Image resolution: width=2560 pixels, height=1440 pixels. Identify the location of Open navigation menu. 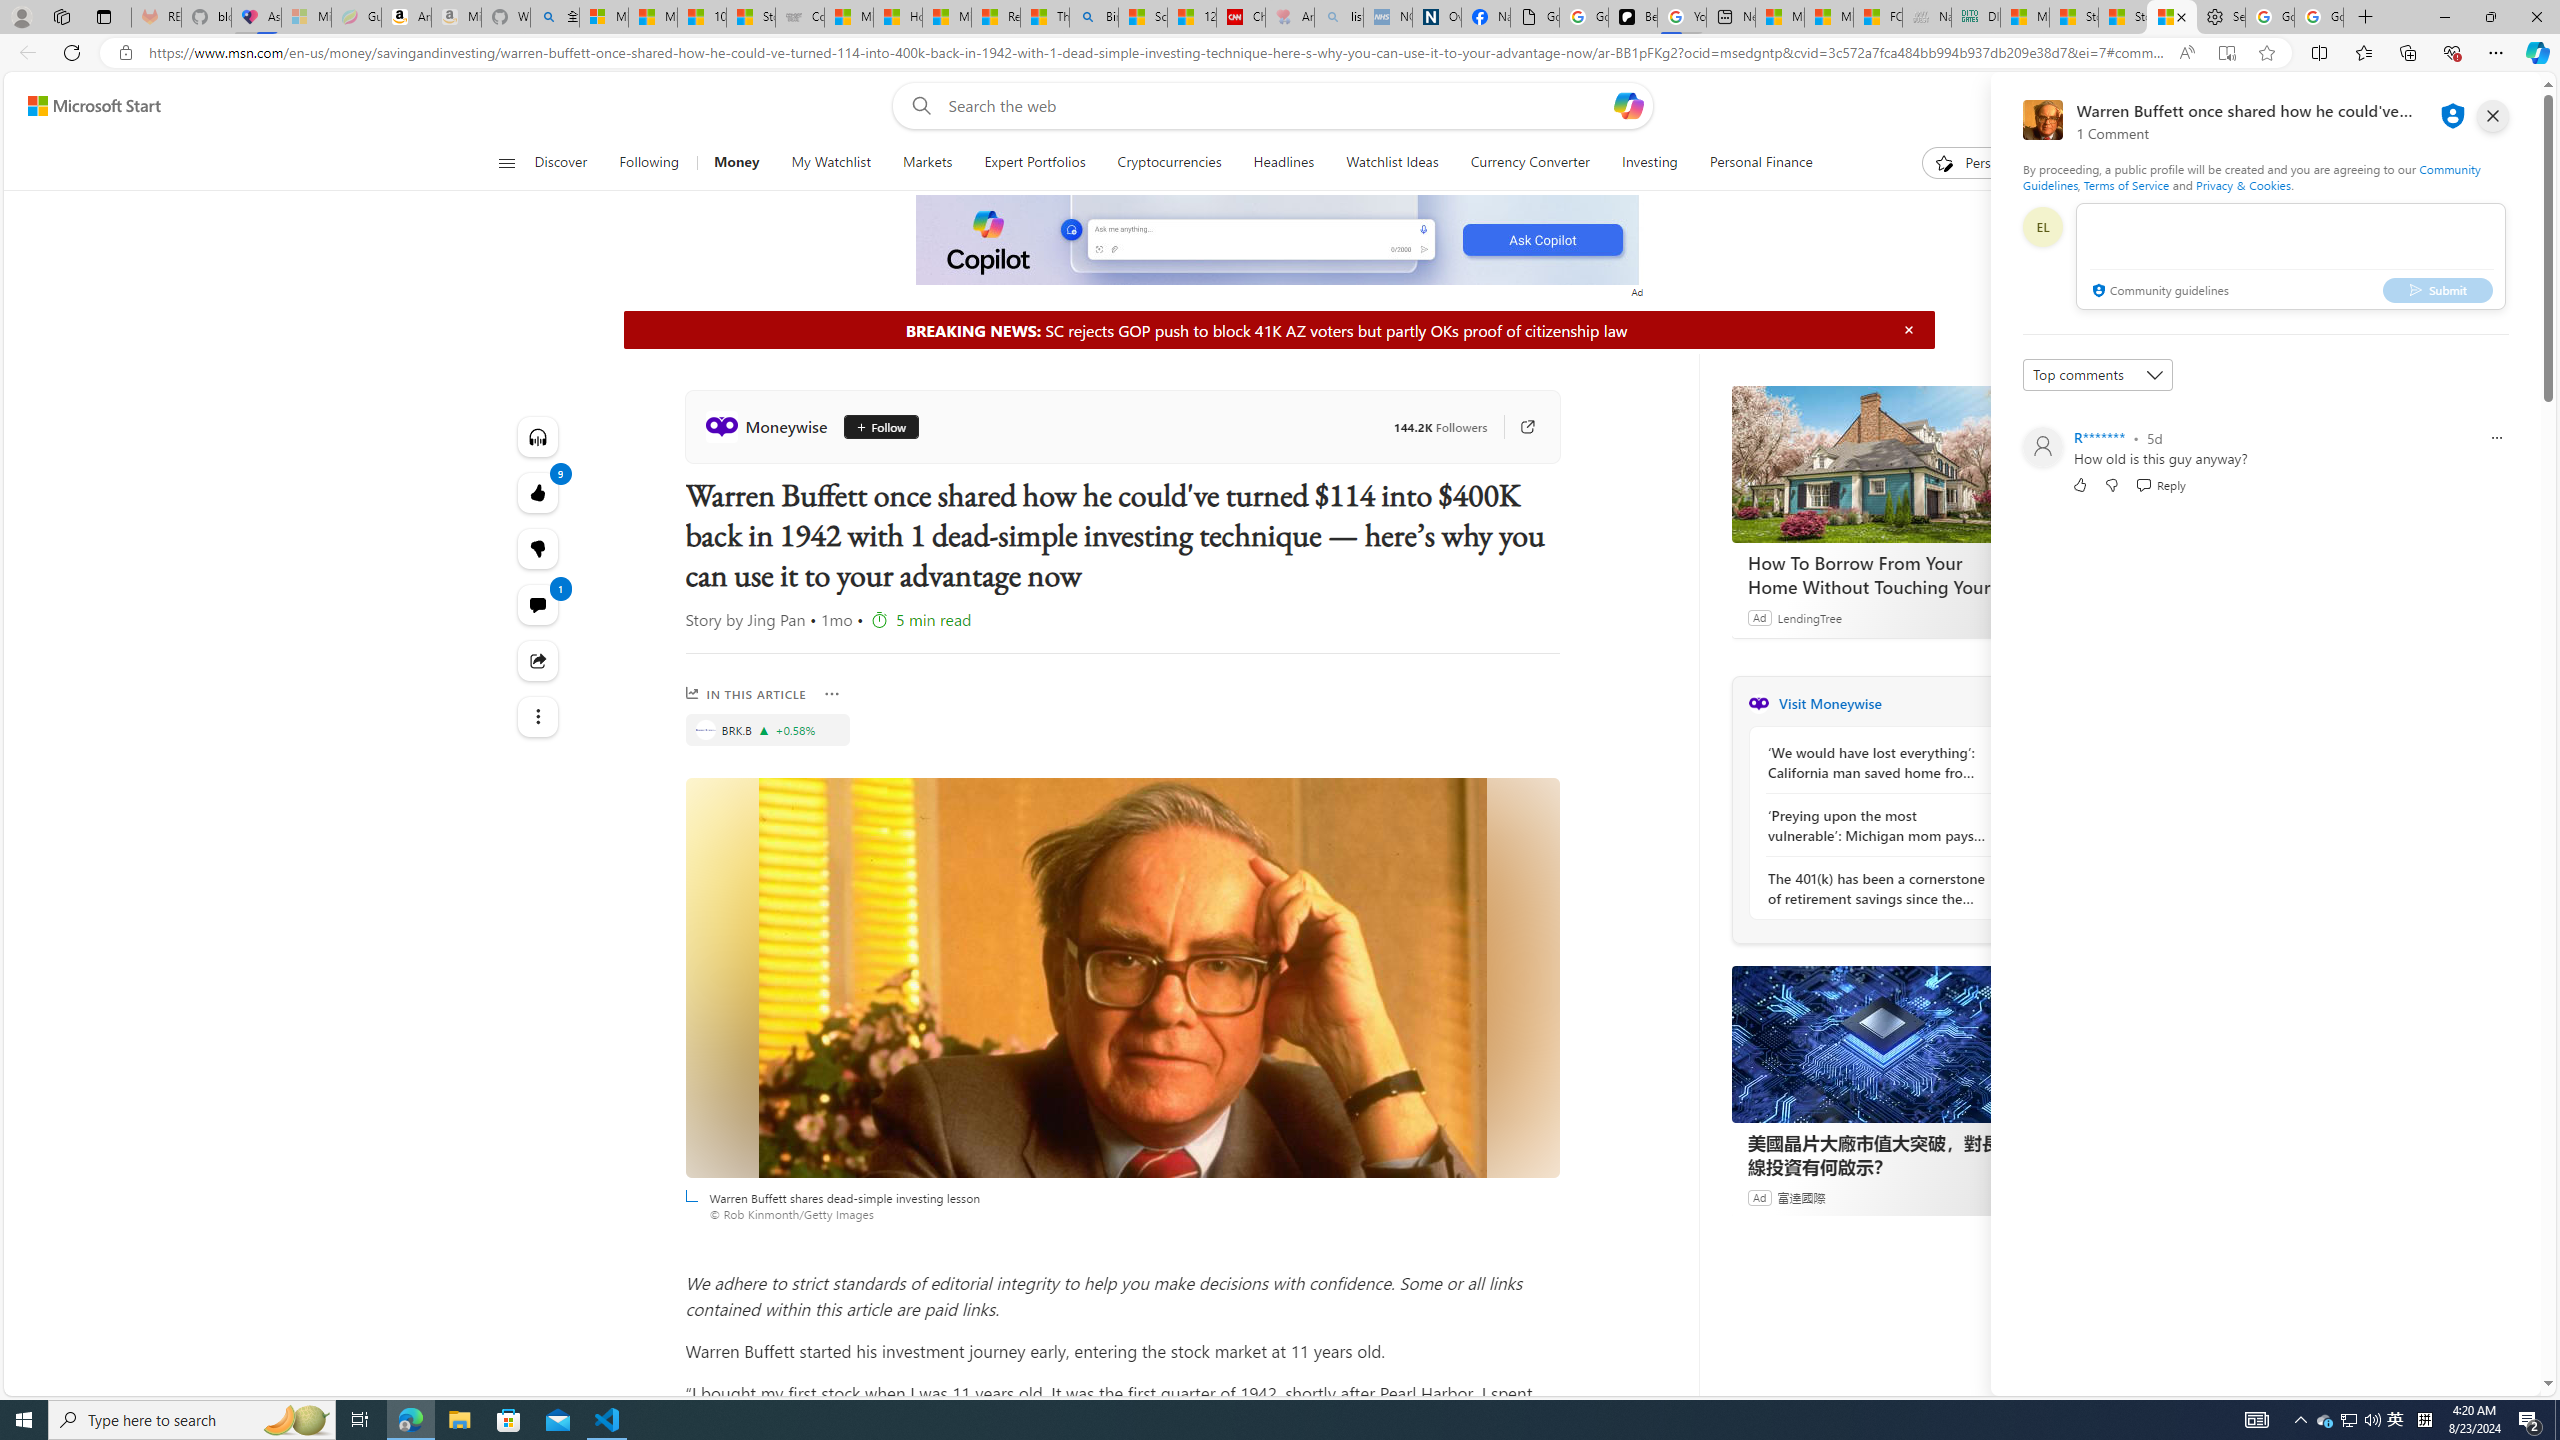
(505, 162).